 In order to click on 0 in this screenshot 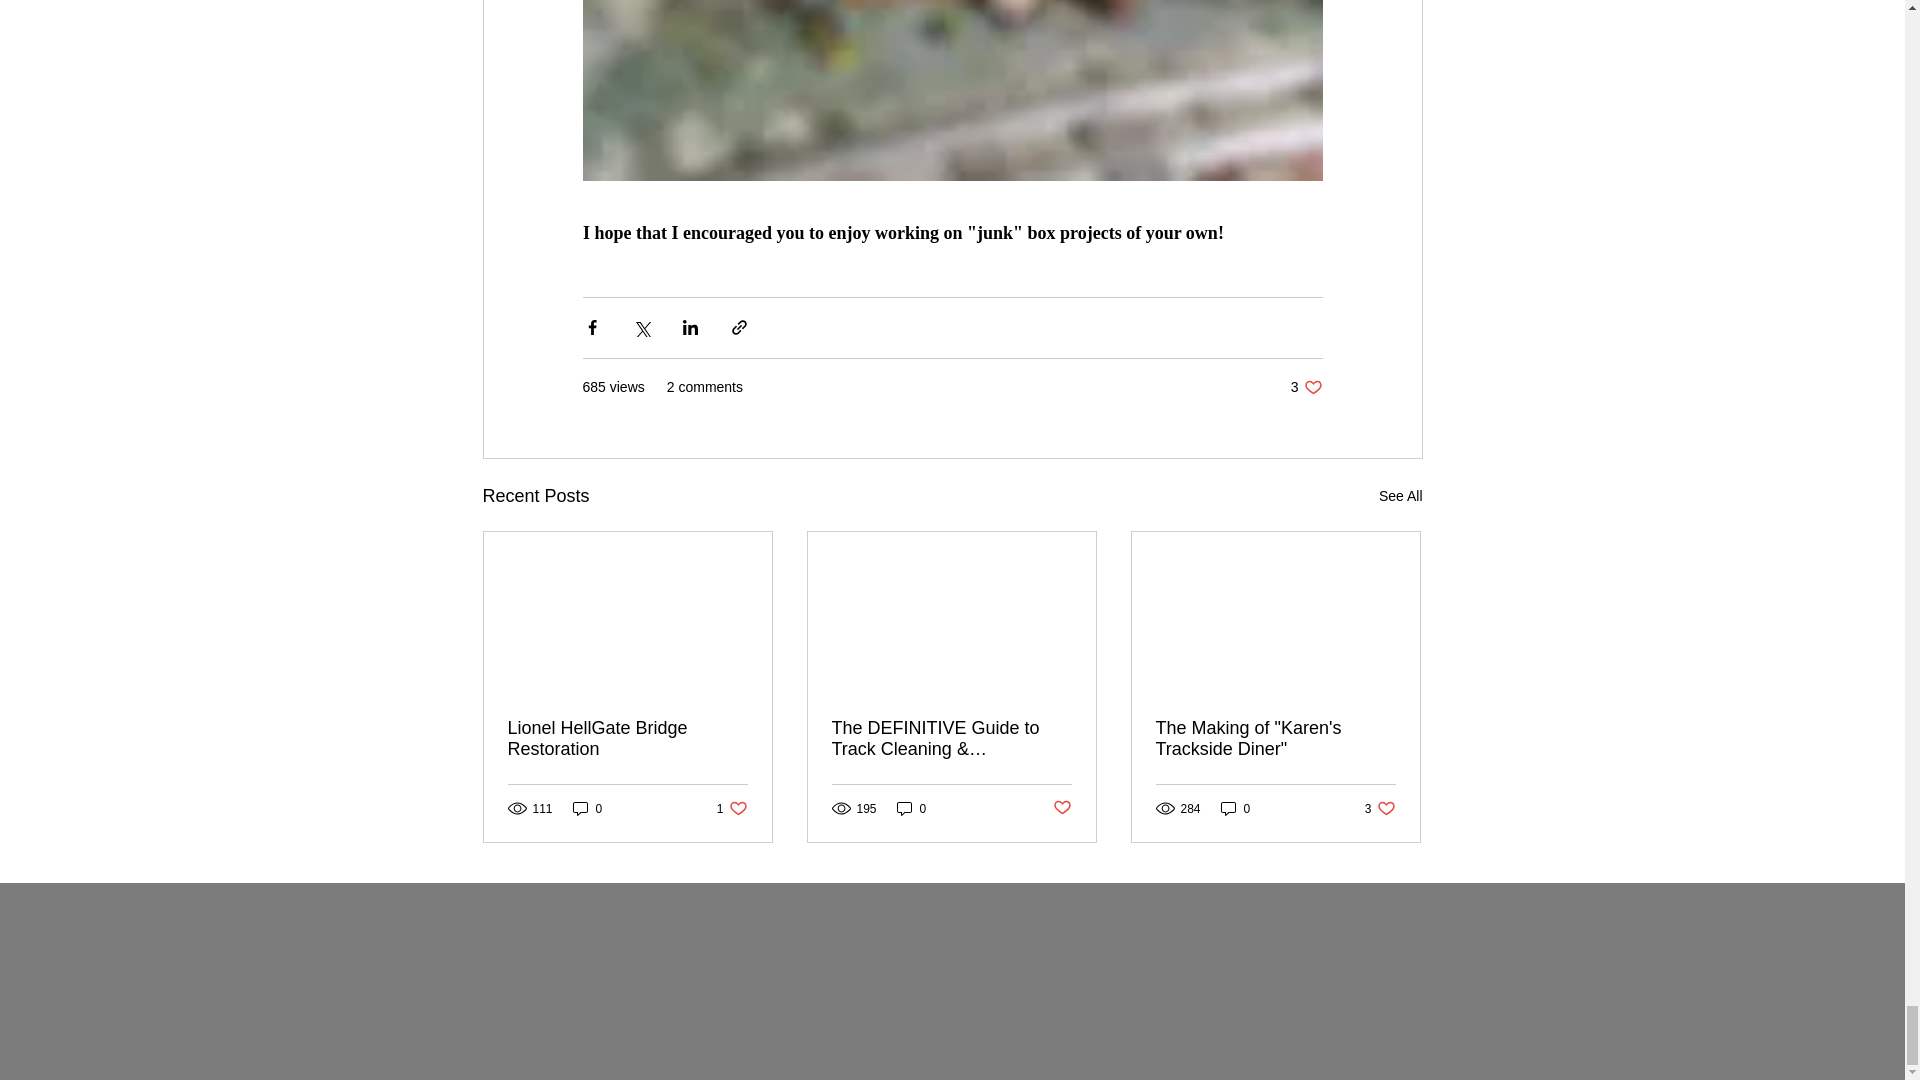, I will do `click(1400, 496)`.